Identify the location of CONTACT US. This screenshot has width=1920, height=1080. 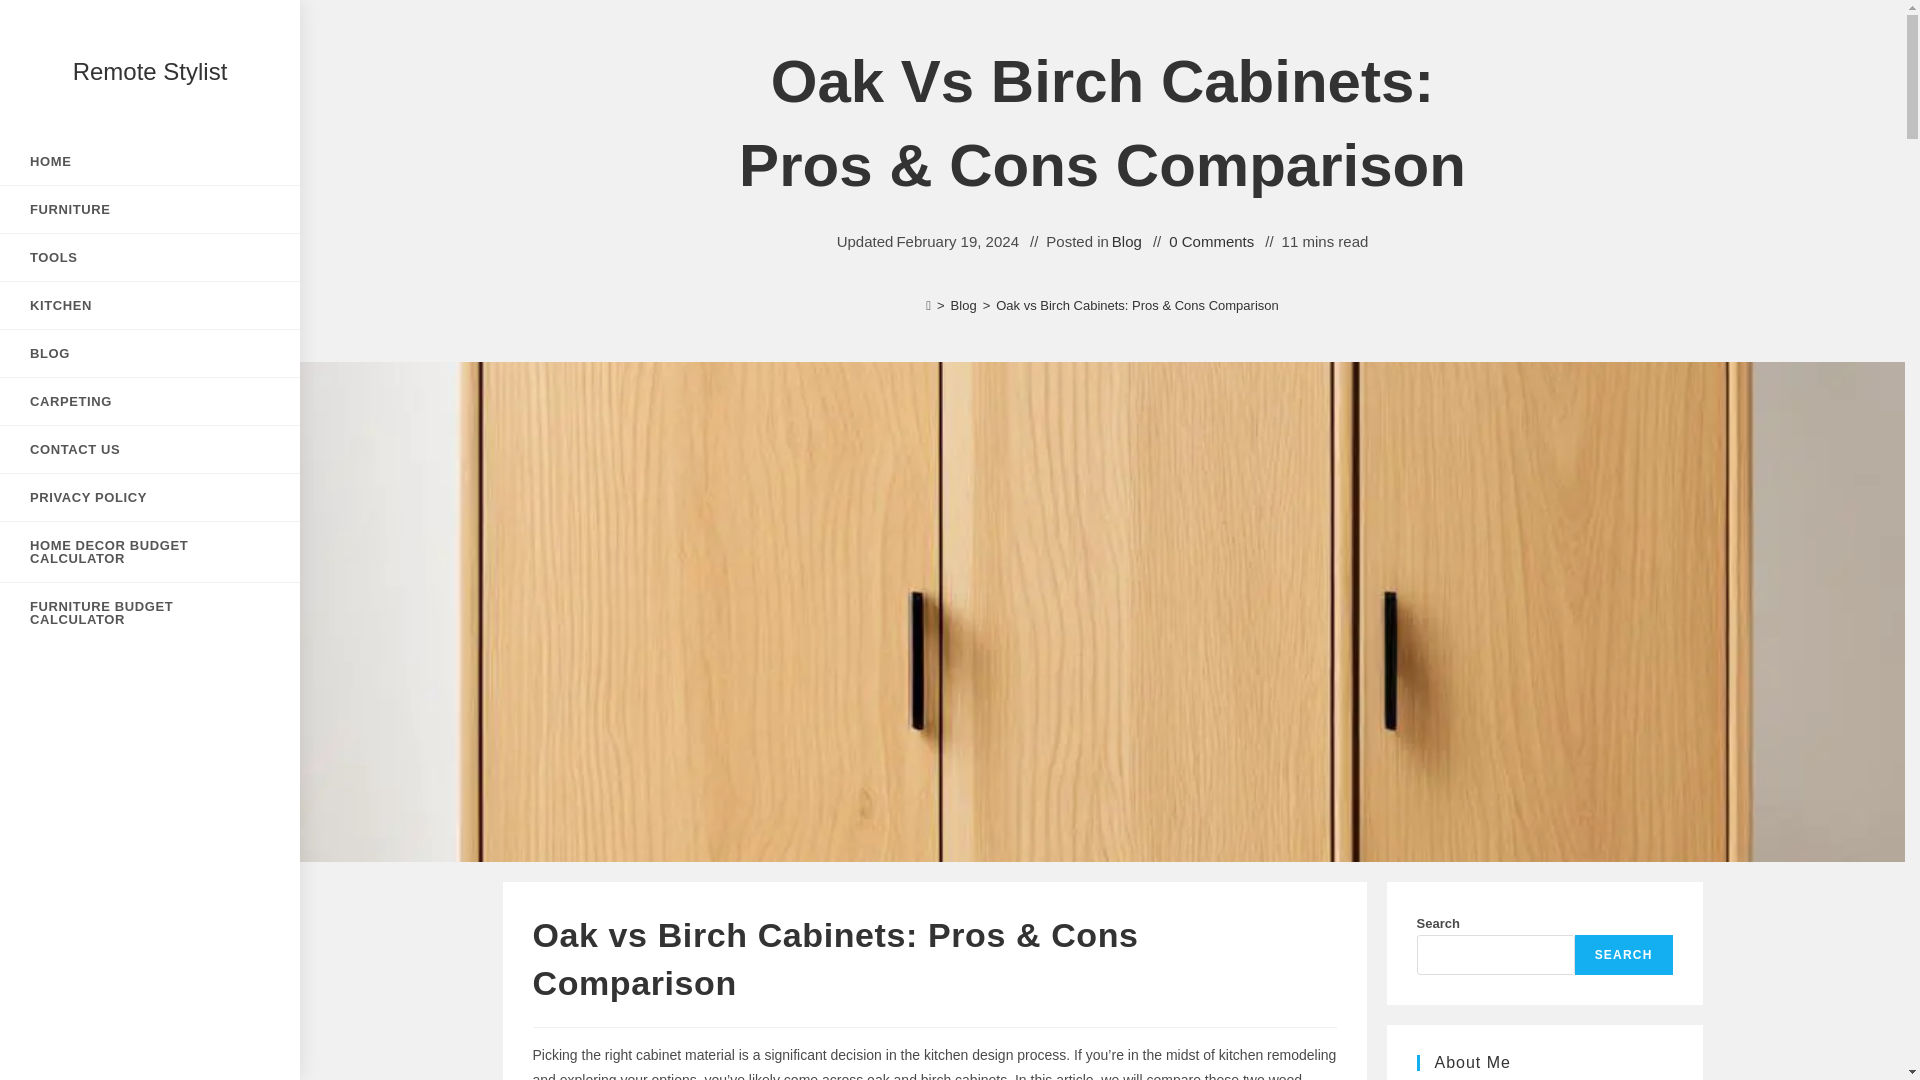
(150, 449).